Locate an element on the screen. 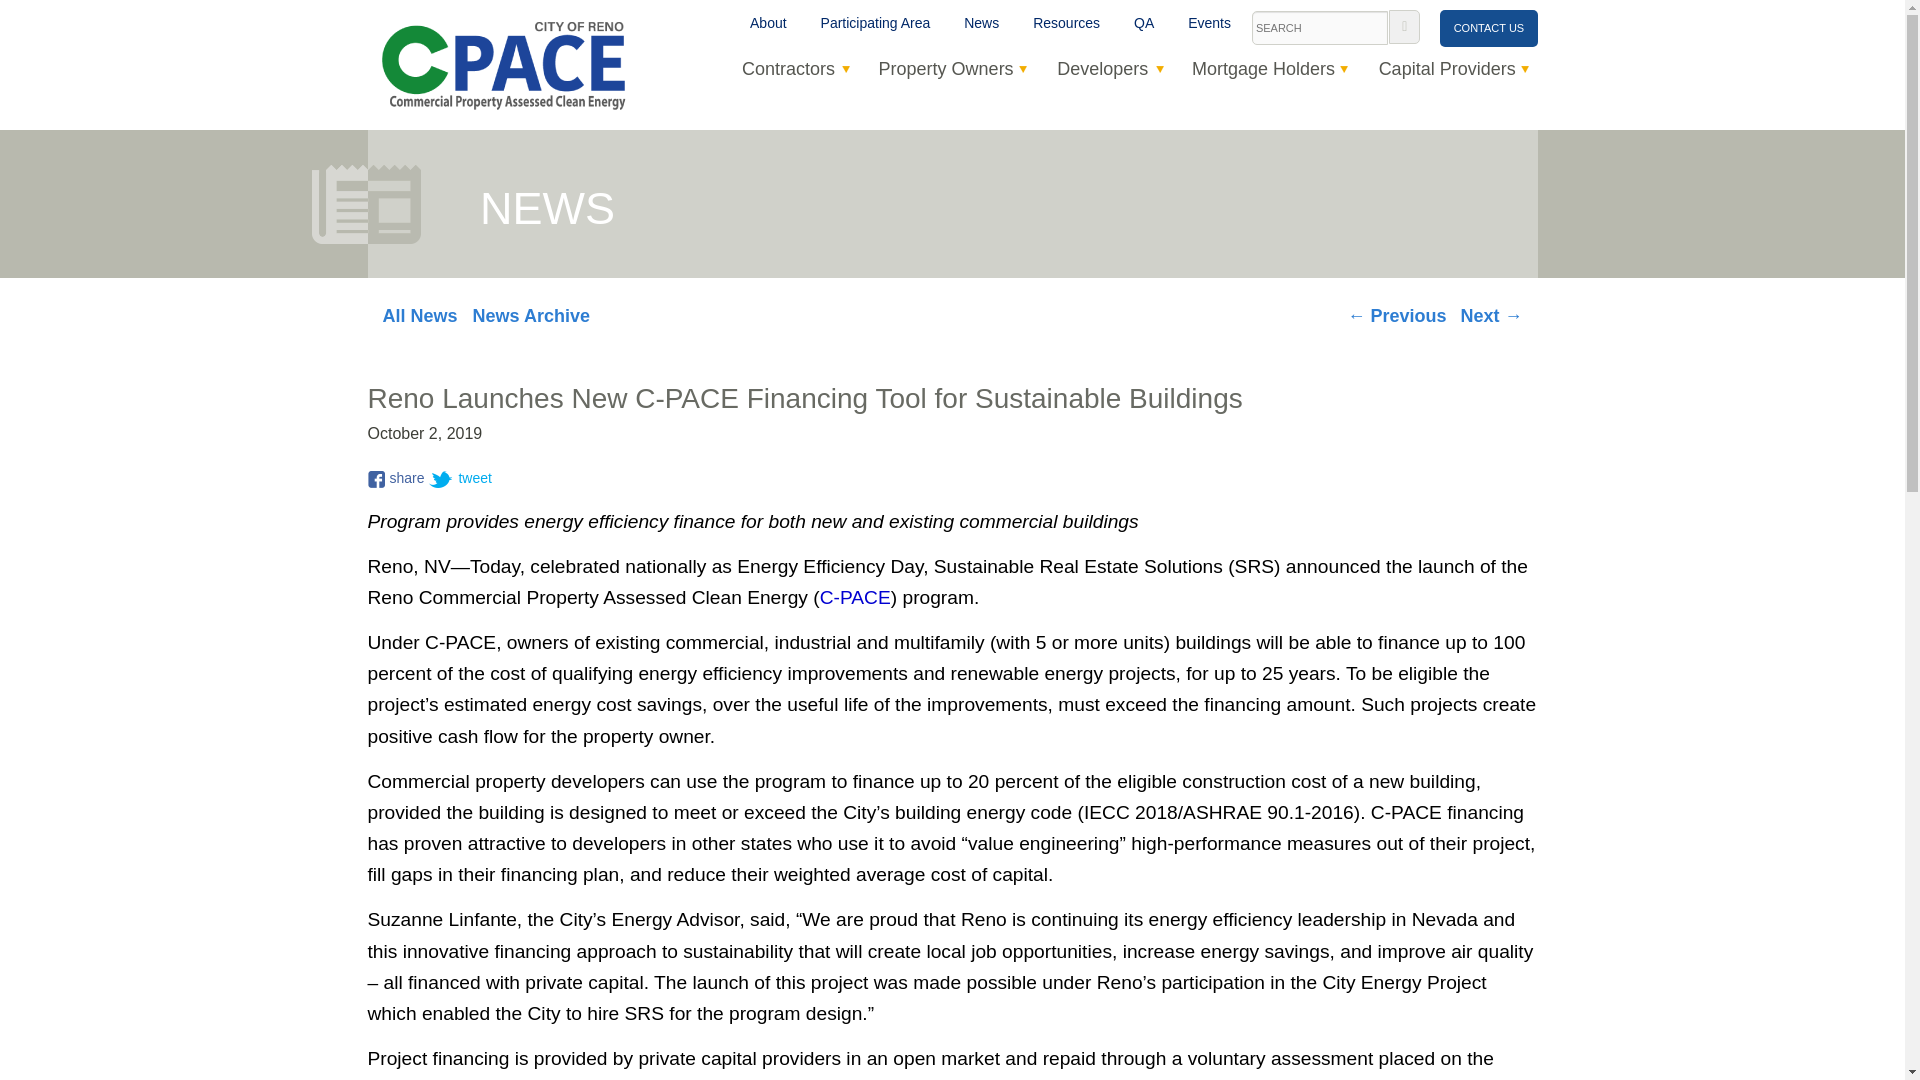 This screenshot has height=1080, width=1920. QA is located at coordinates (1144, 24).